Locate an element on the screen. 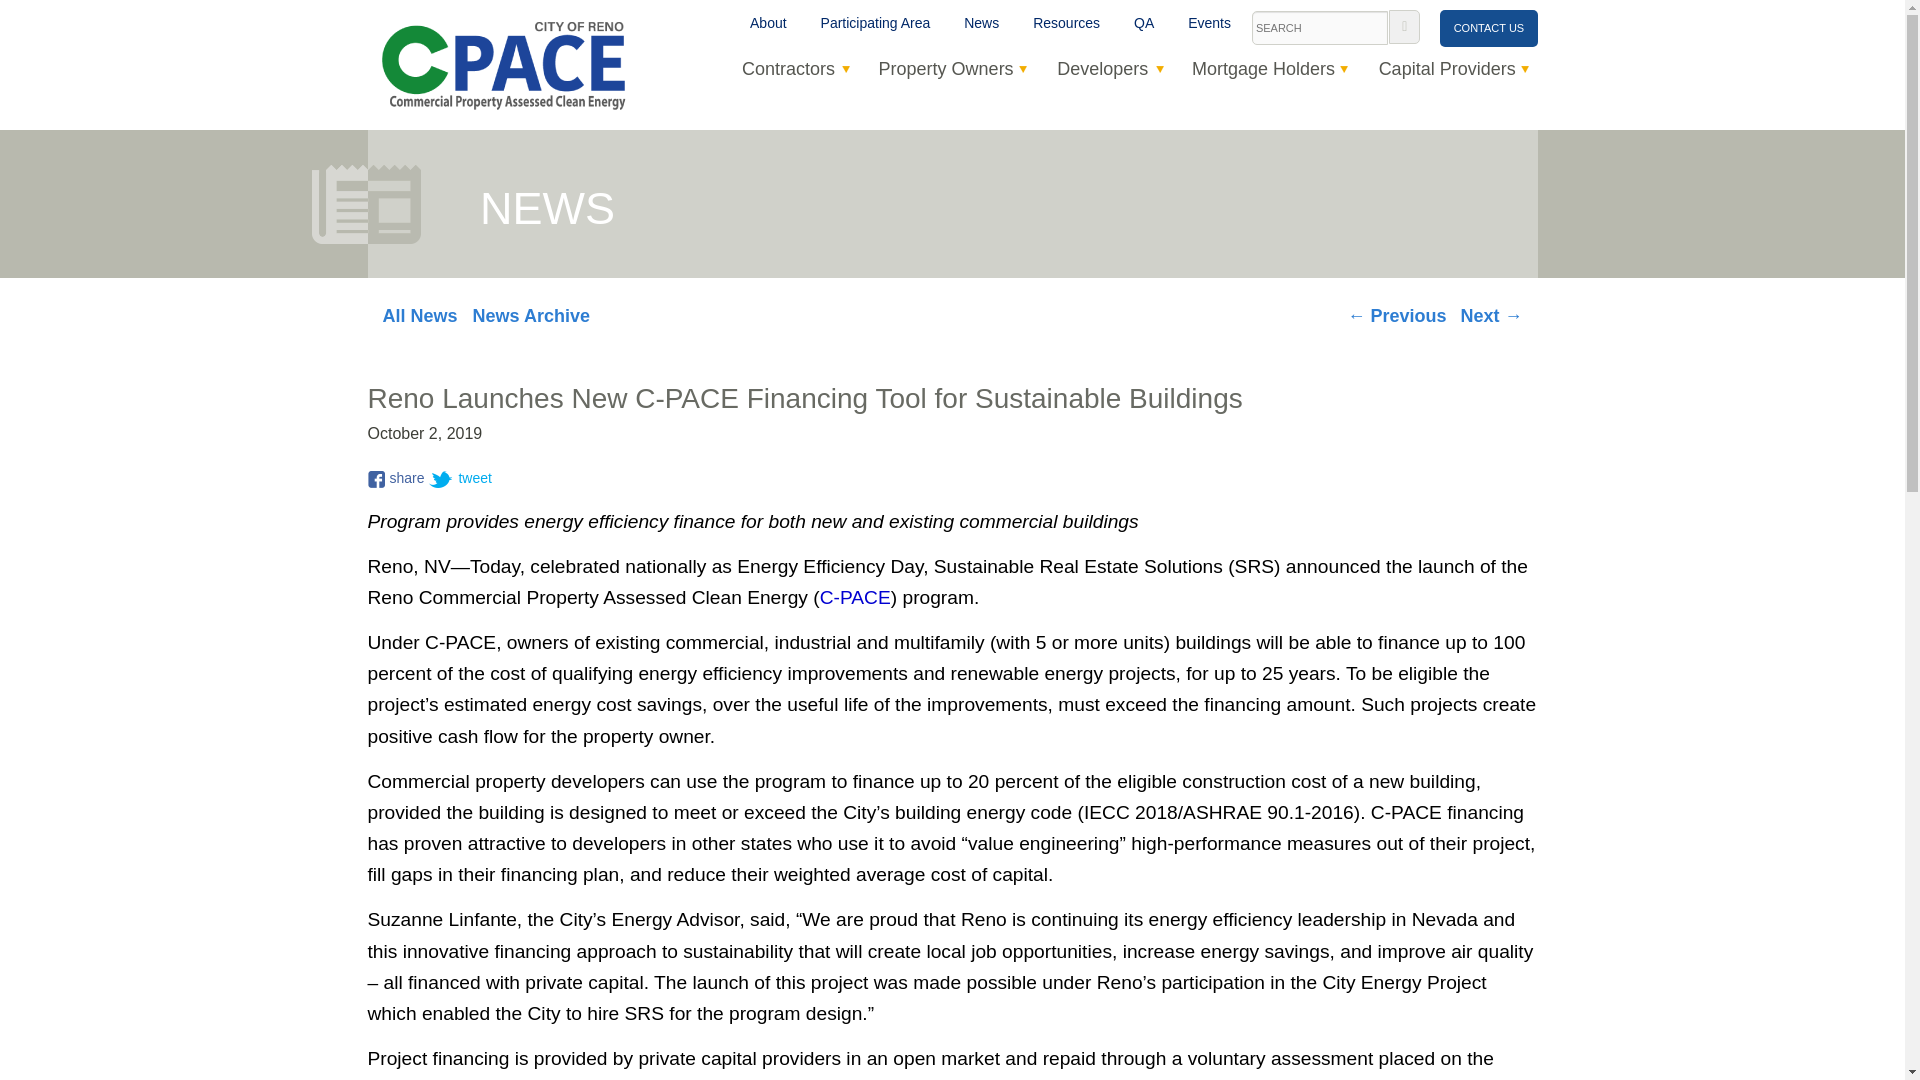 This screenshot has height=1080, width=1920. QA is located at coordinates (1144, 24).